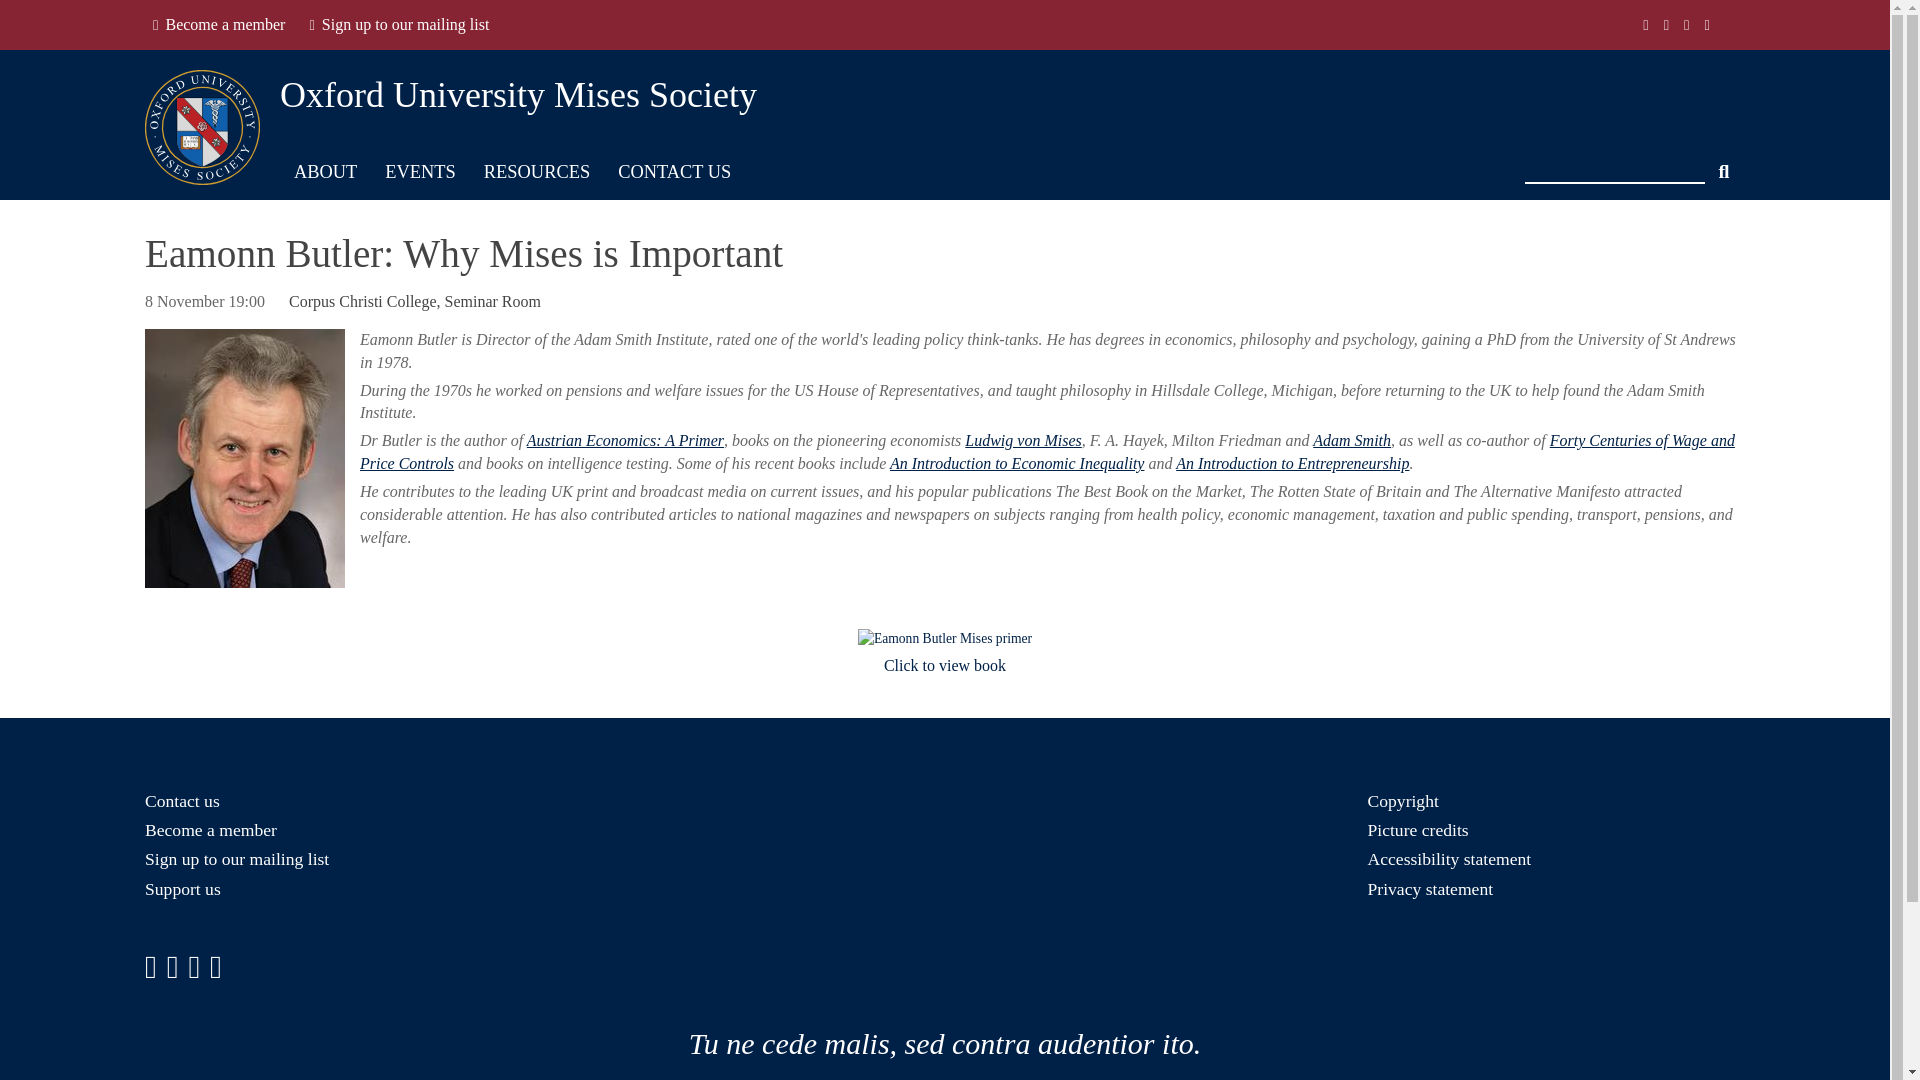 The width and height of the screenshot is (1920, 1080). I want to click on An Introduction to Entrepreneurship, so click(1292, 462).